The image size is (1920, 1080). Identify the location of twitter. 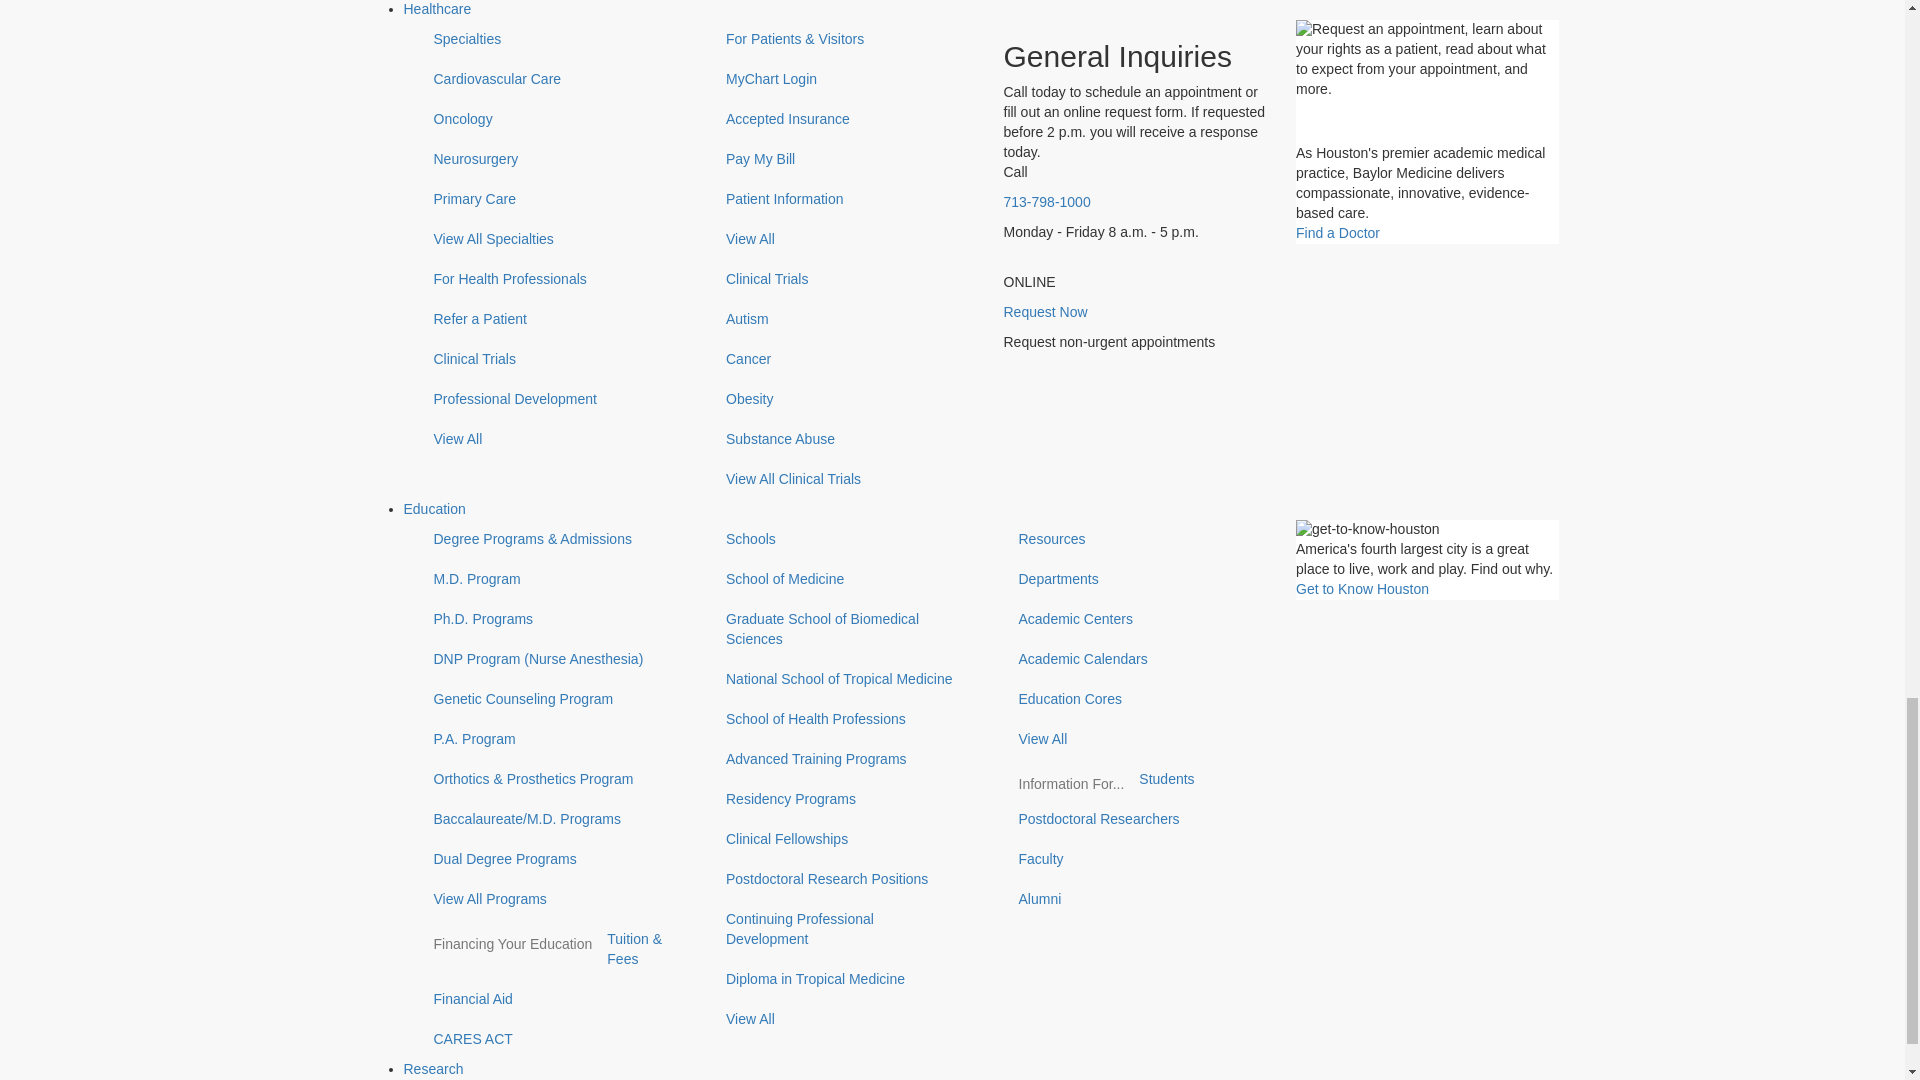
(567, 734).